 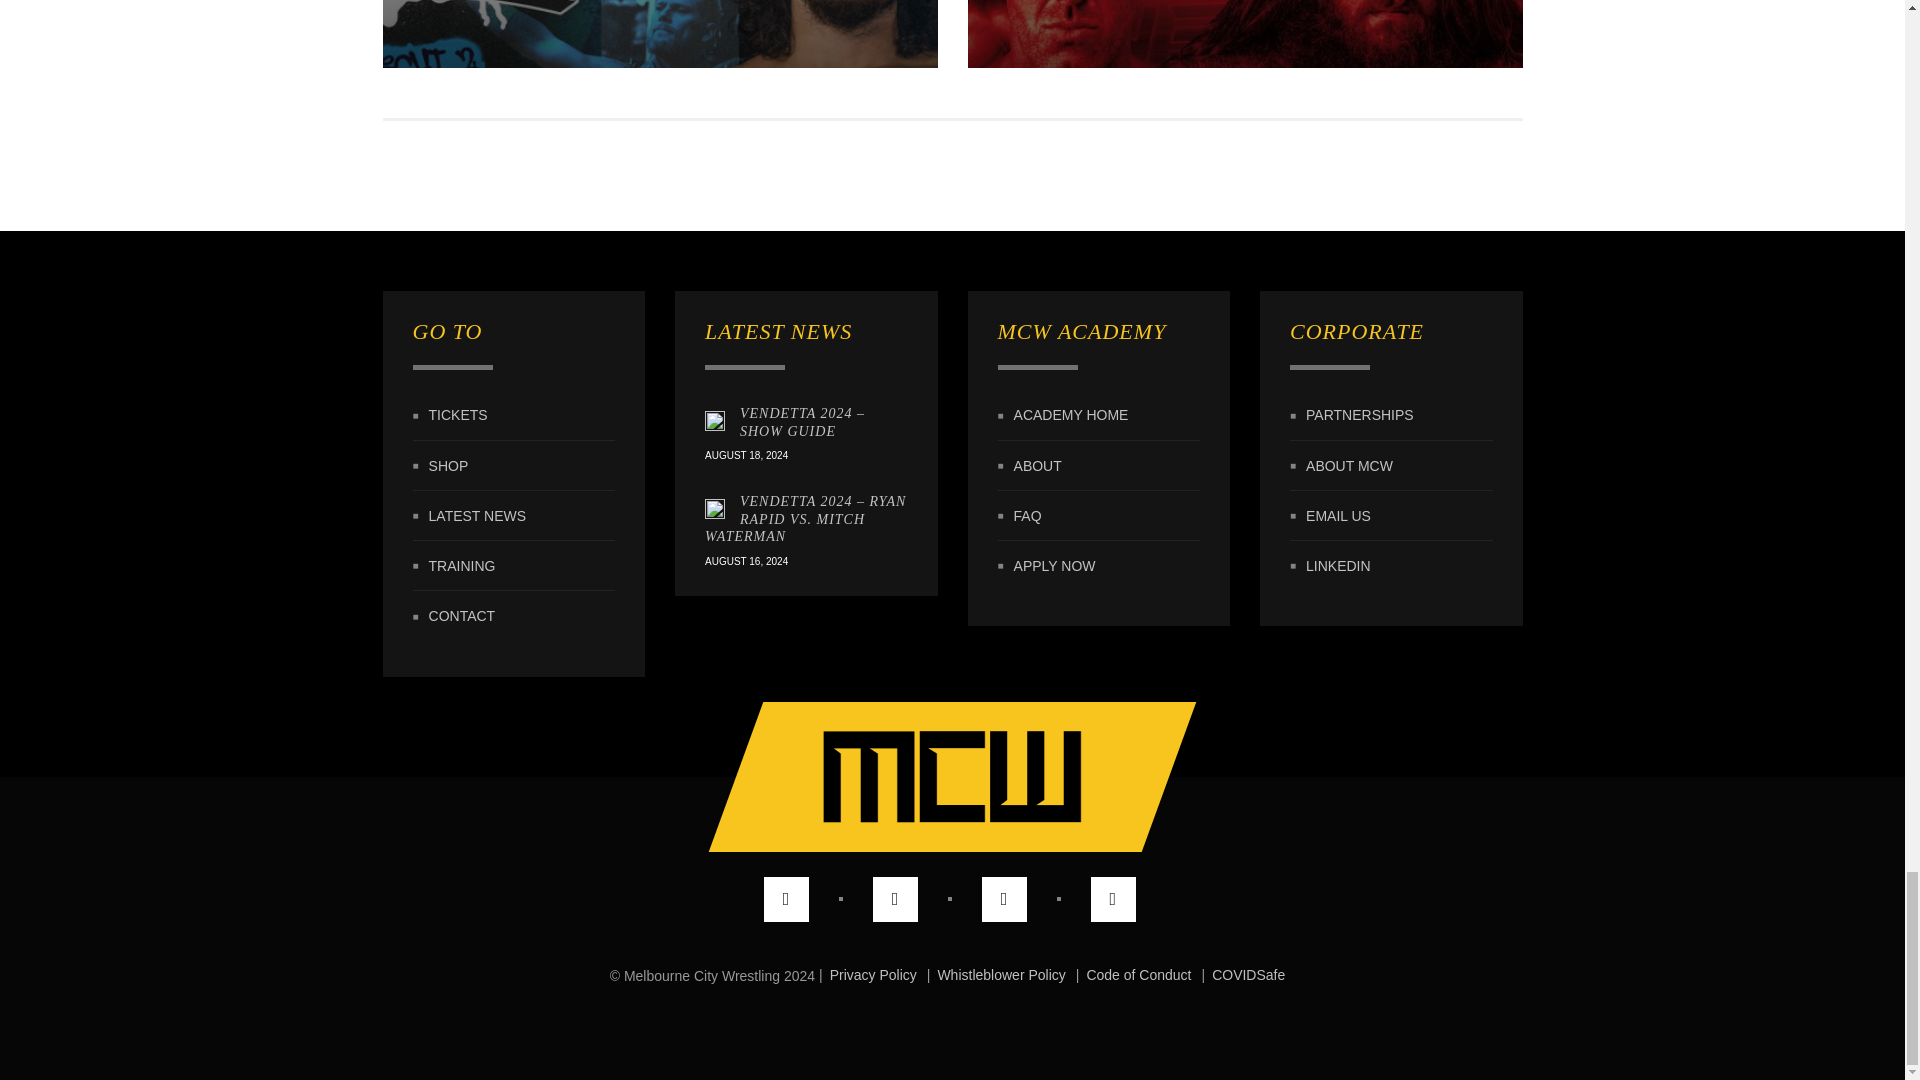 What do you see at coordinates (1349, 466) in the screenshot?
I see `ABOUT MCW` at bounding box center [1349, 466].